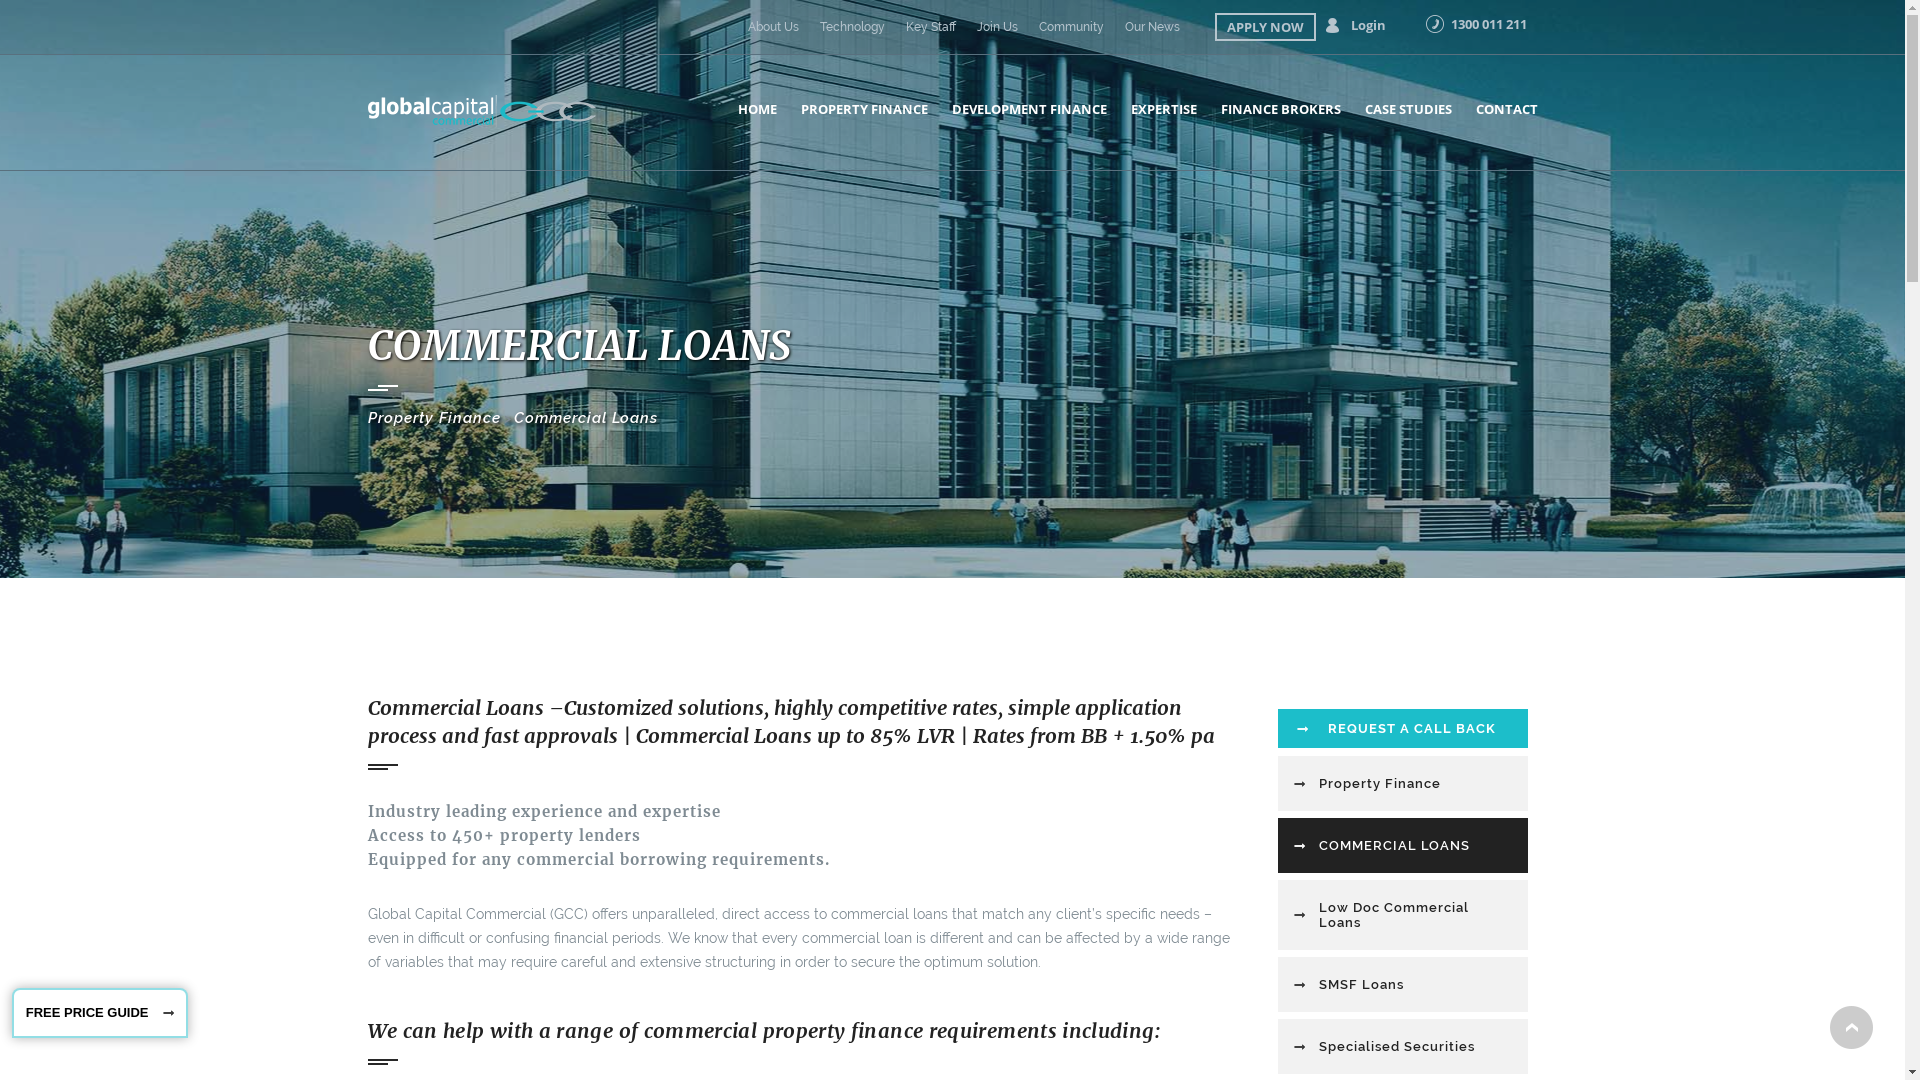 Image resolution: width=1920 pixels, height=1080 pixels. What do you see at coordinates (1403, 728) in the screenshot?
I see `REQUEST A CALL BACK` at bounding box center [1403, 728].